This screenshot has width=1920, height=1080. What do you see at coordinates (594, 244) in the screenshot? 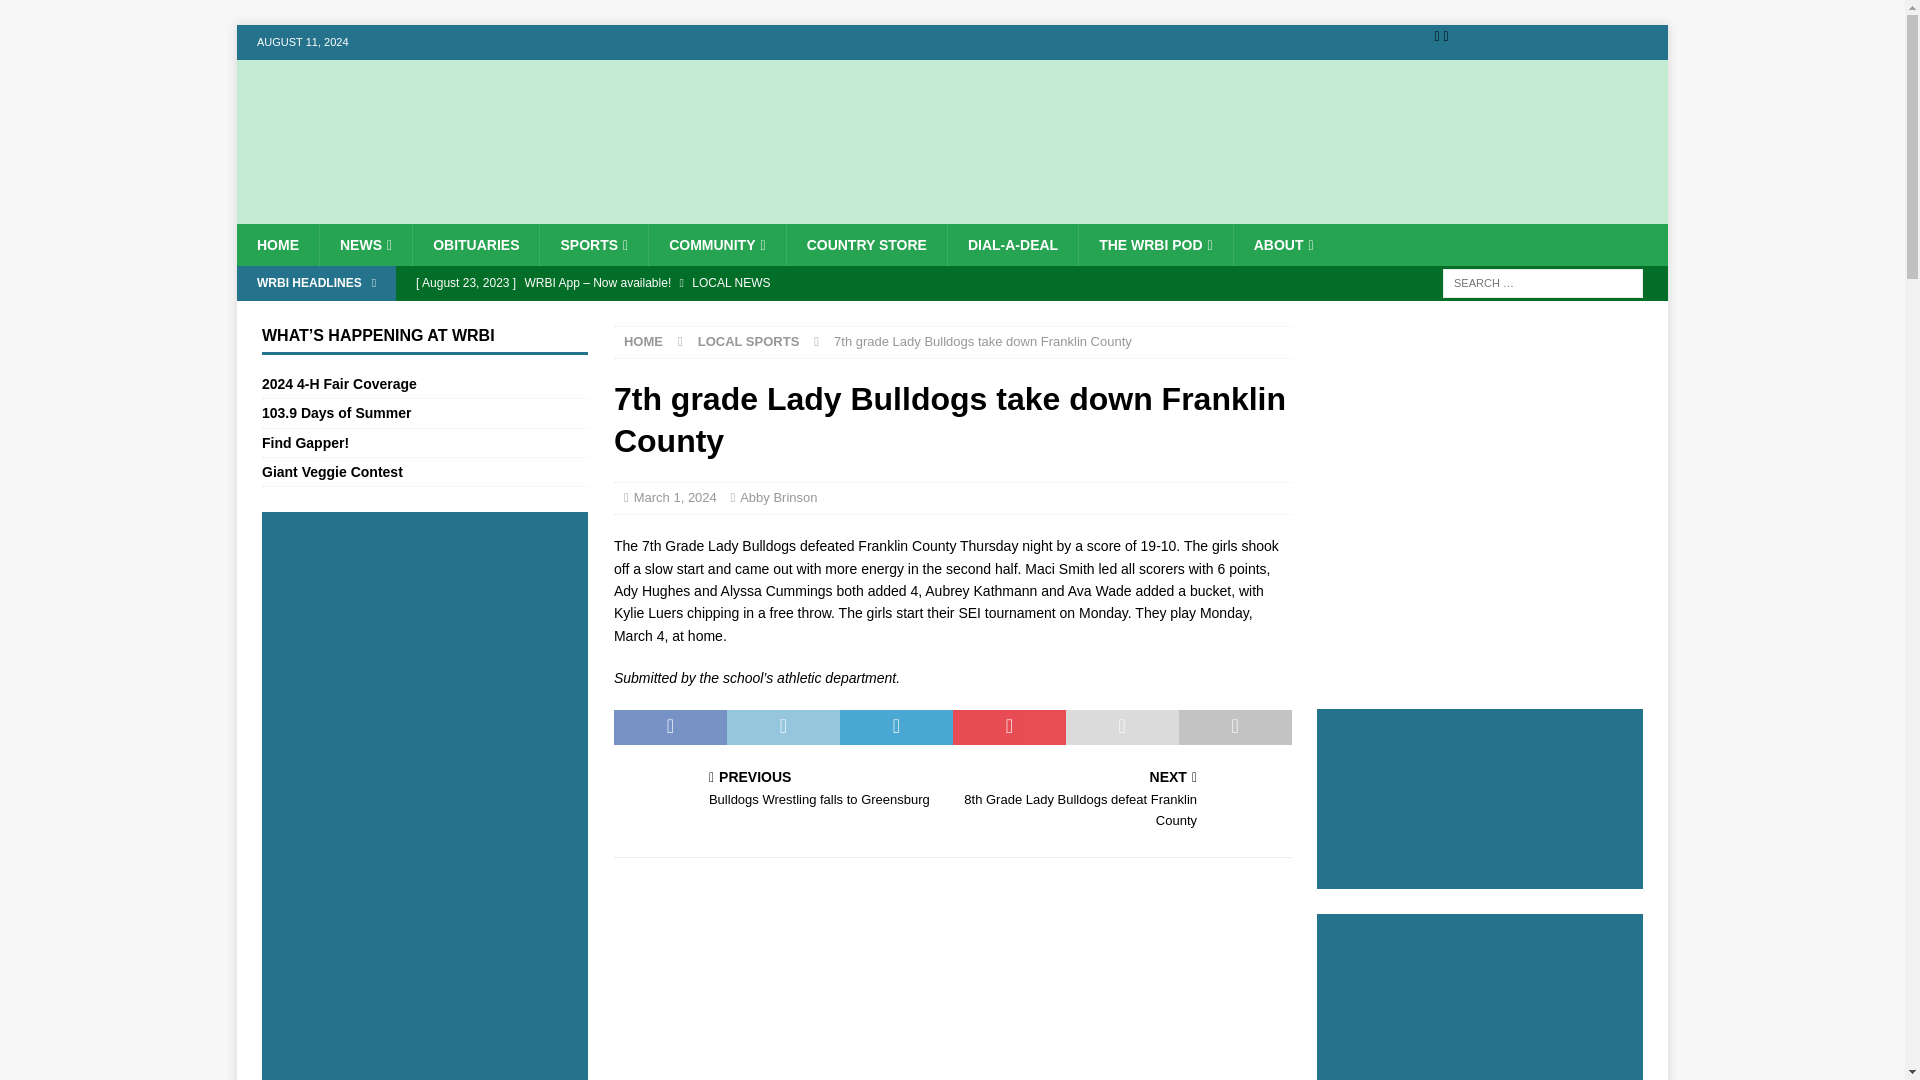
I see `SPORTS` at bounding box center [594, 244].